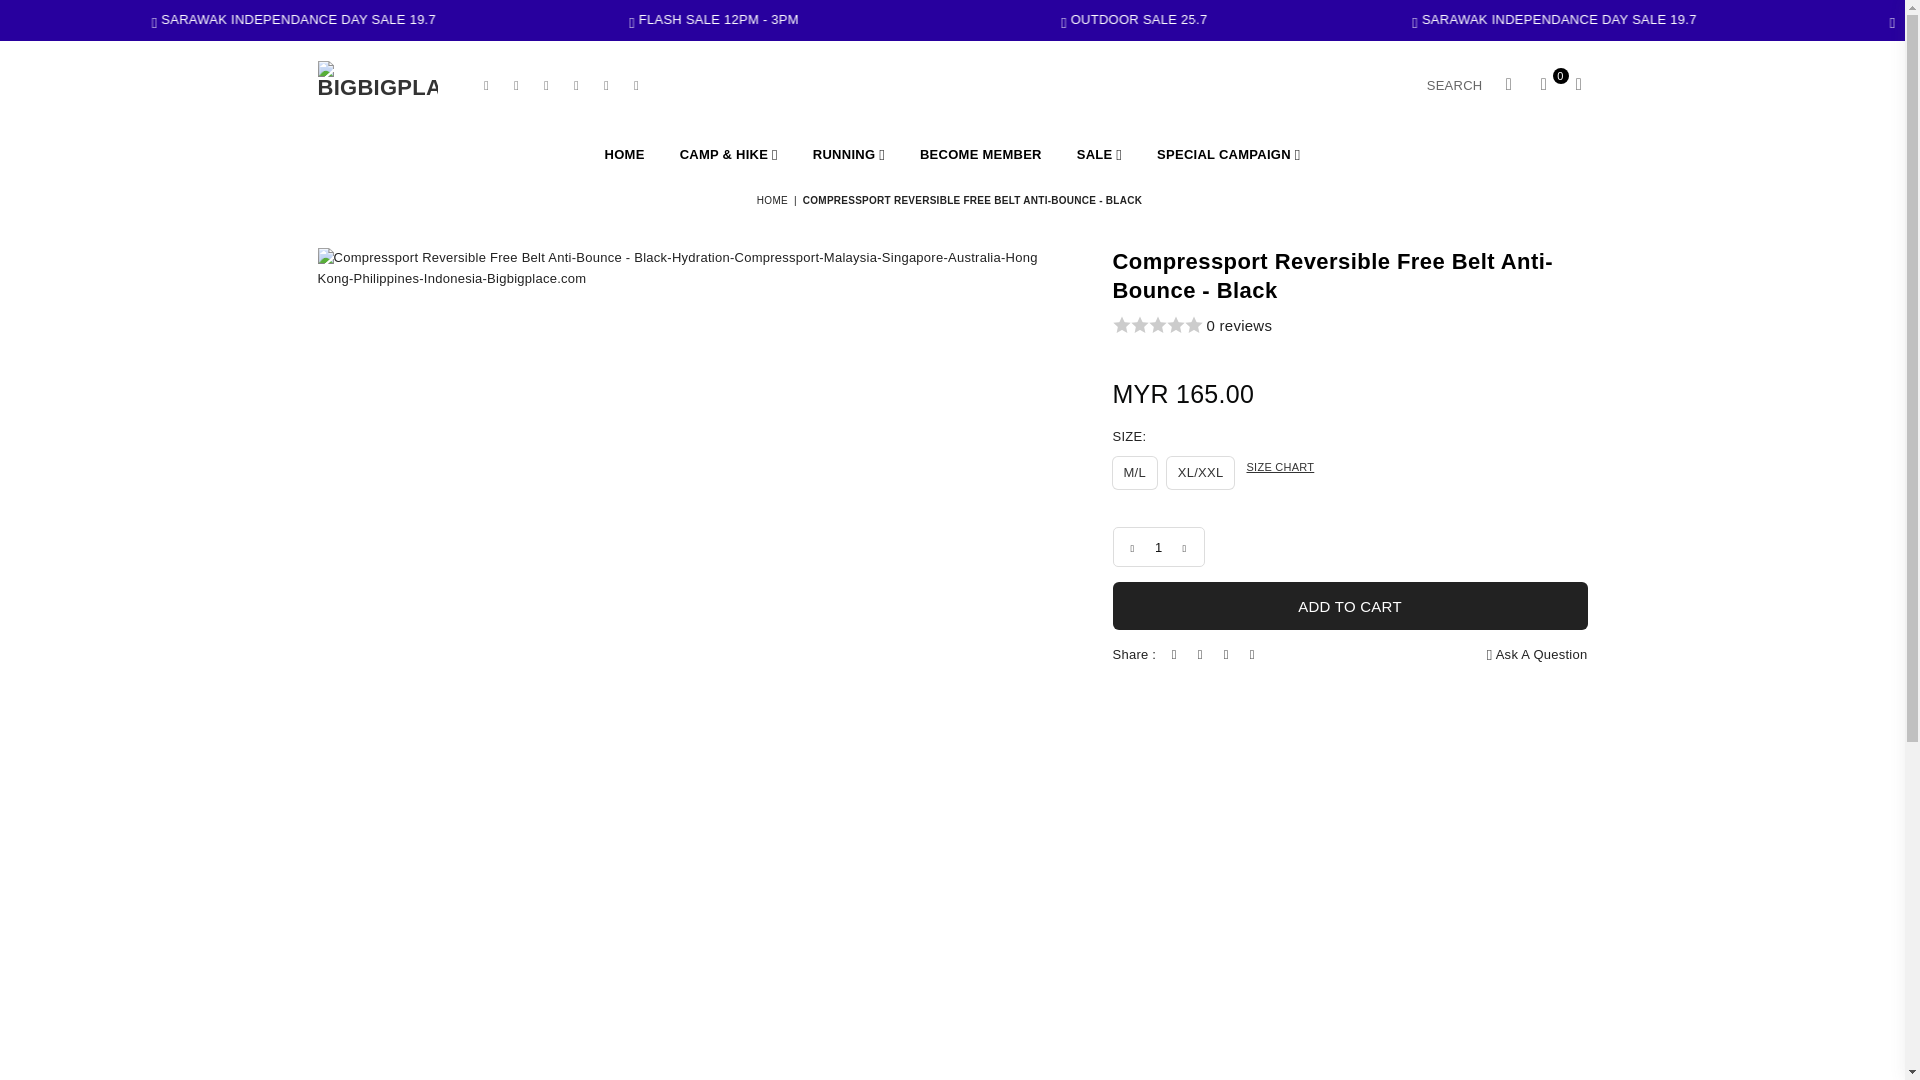  I want to click on Instagram, so click(546, 85).